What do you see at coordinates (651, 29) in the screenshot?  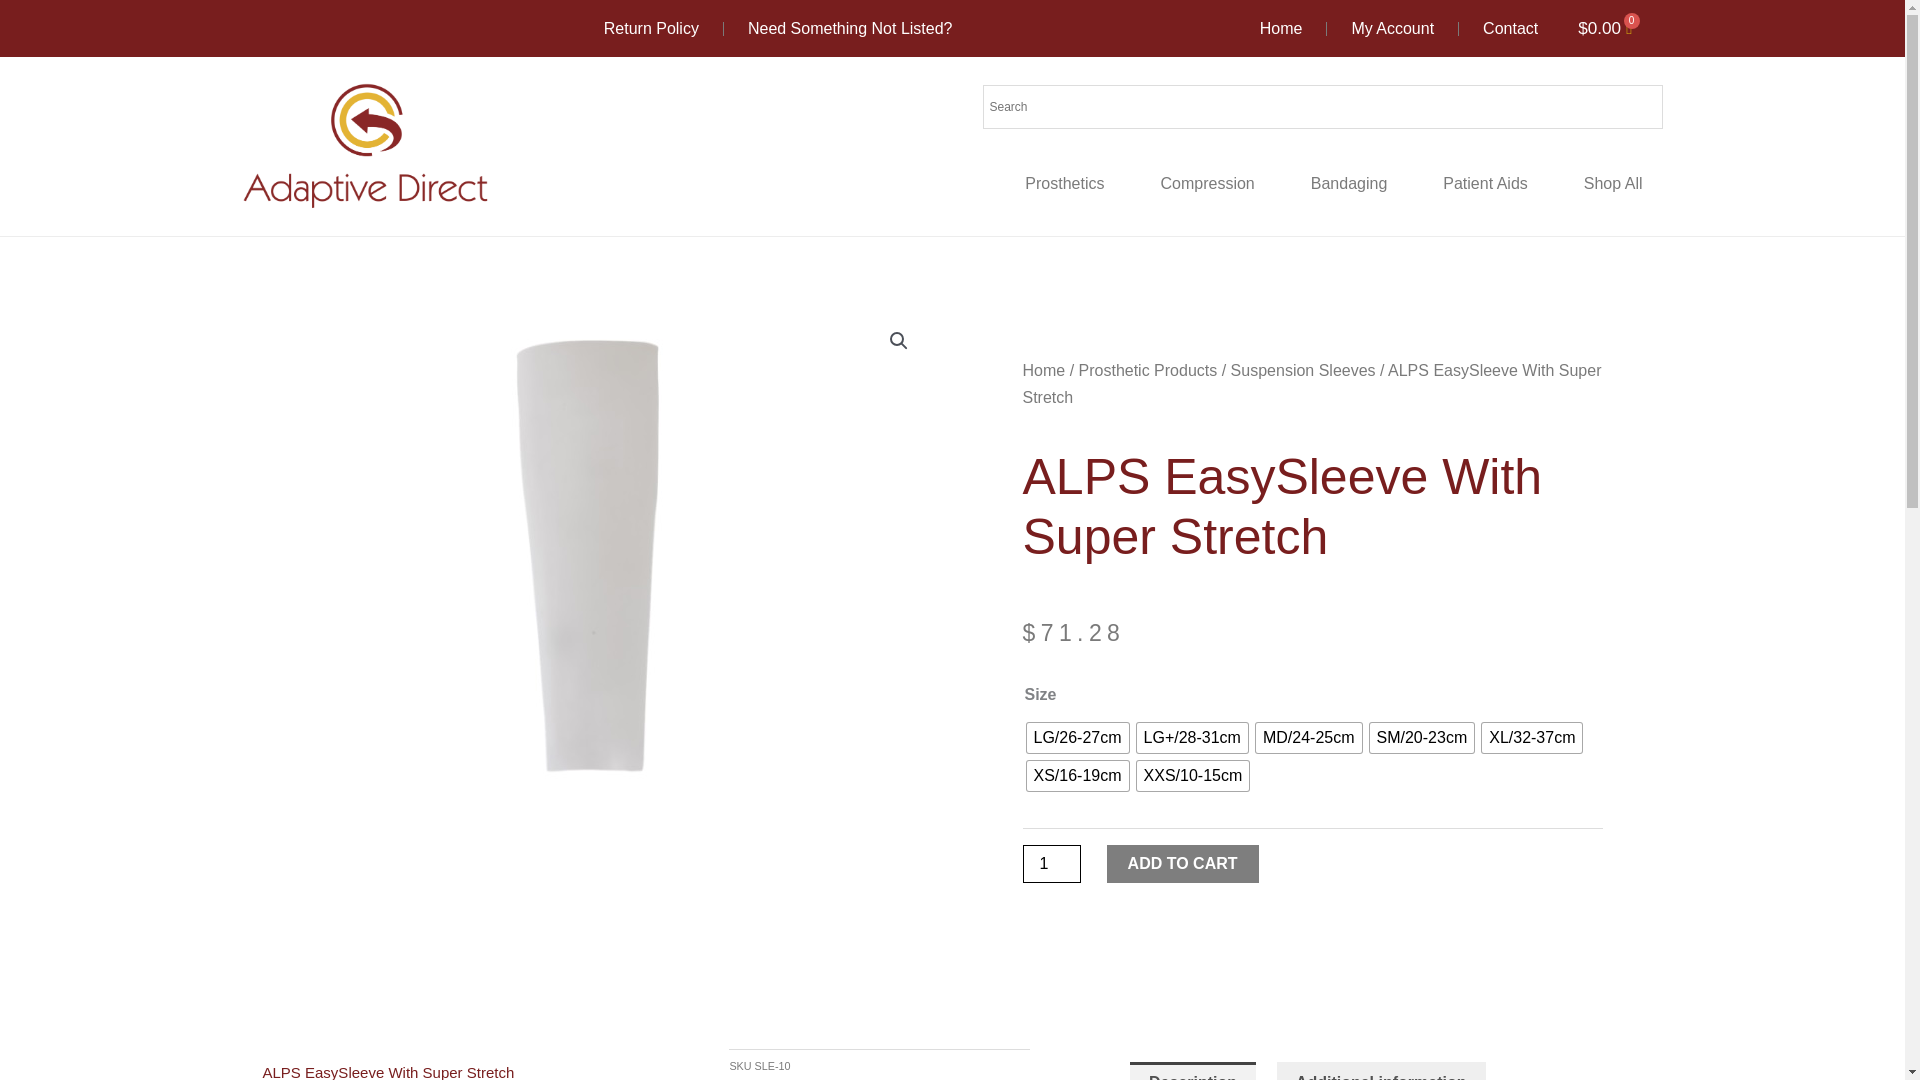 I see `Return Policy` at bounding box center [651, 29].